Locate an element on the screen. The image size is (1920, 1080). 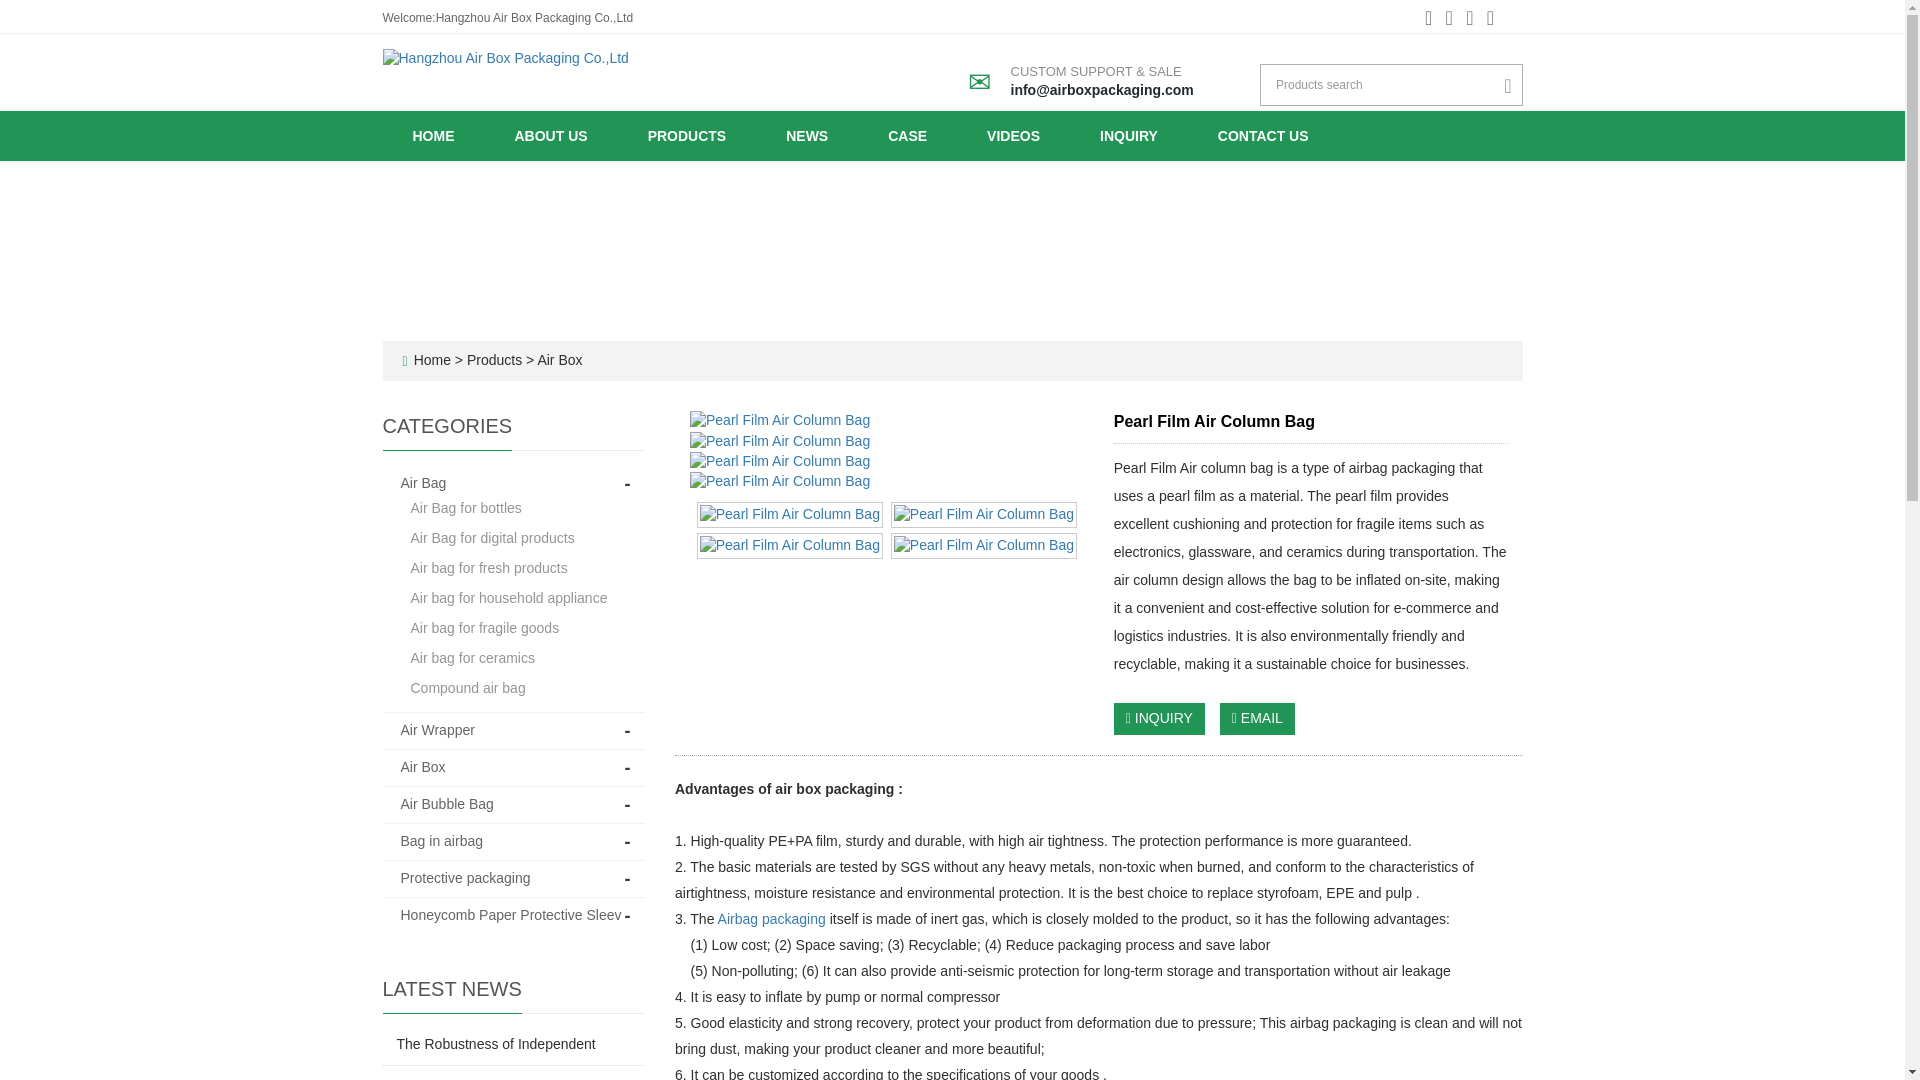
The Robustness of Independent Air Column Design is located at coordinates (495, 1043).